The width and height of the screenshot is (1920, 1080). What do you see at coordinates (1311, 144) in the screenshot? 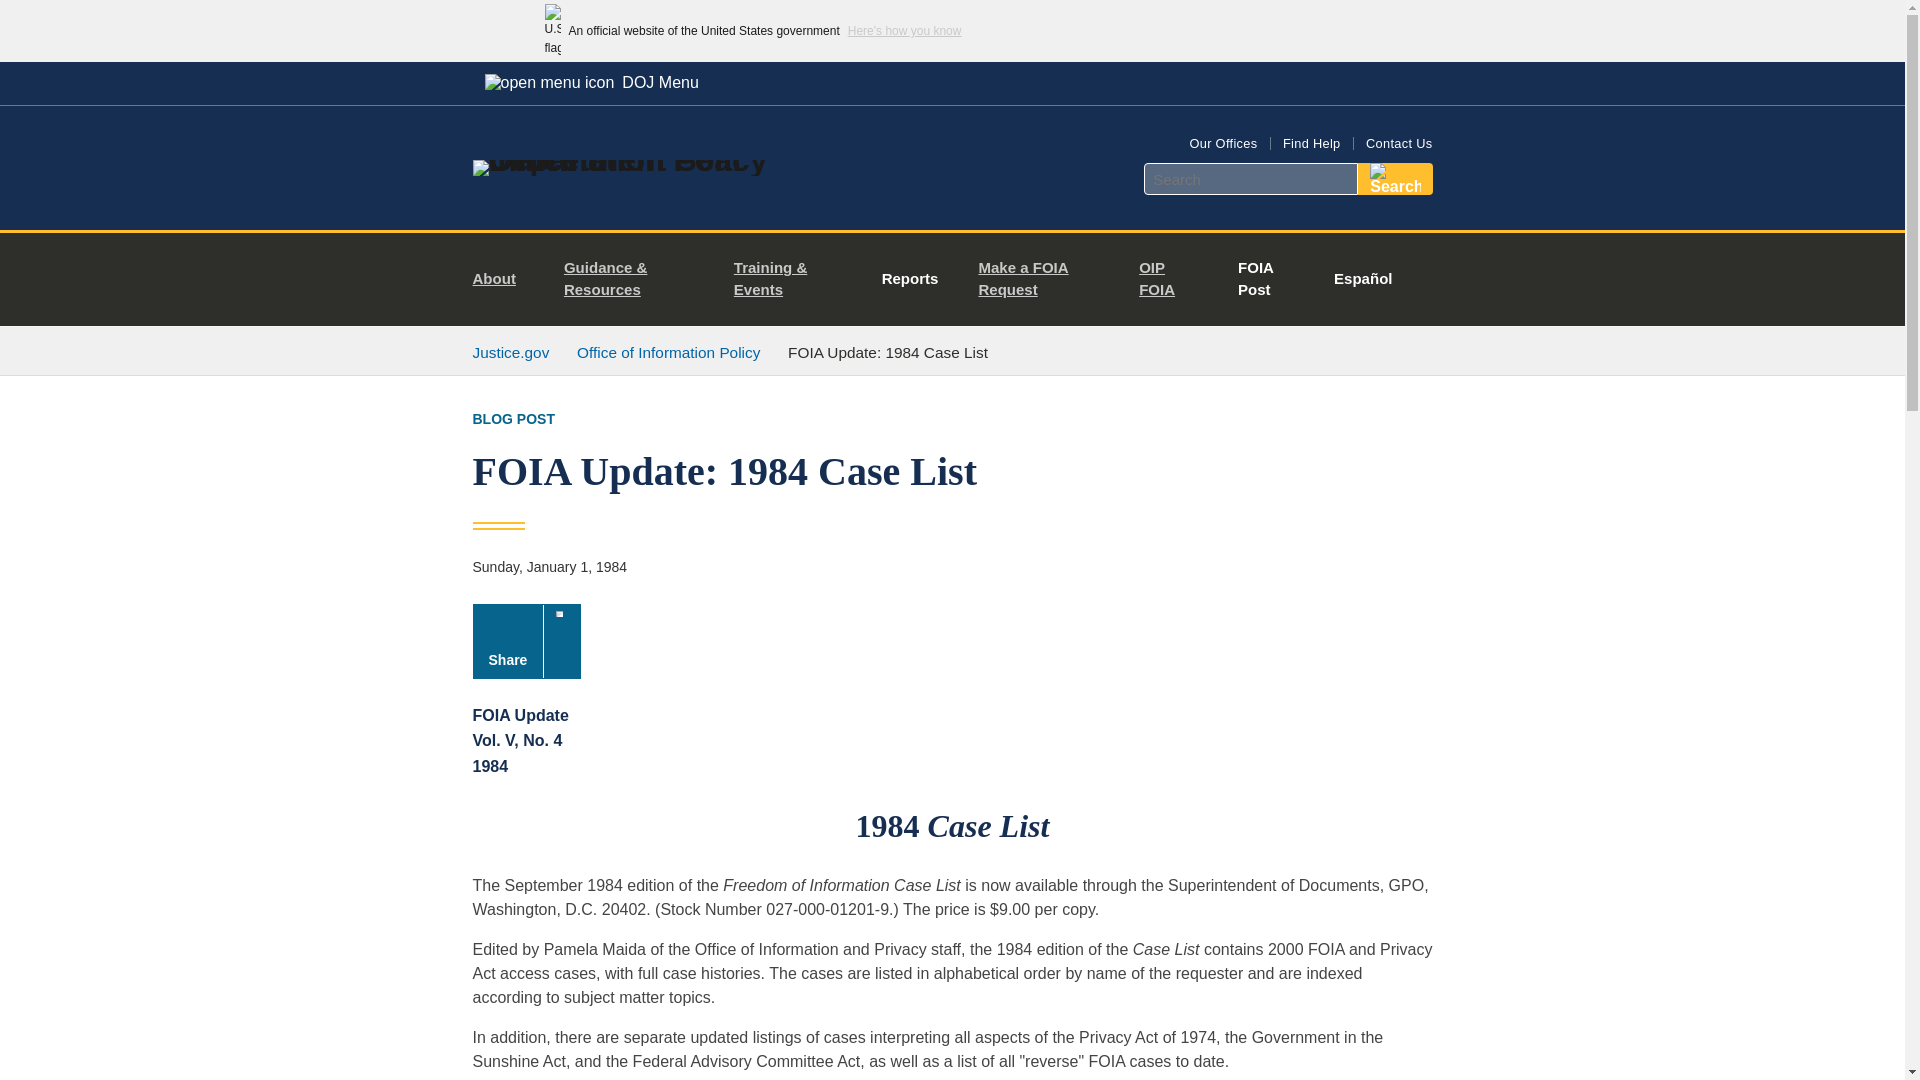
I see `Find Help` at bounding box center [1311, 144].